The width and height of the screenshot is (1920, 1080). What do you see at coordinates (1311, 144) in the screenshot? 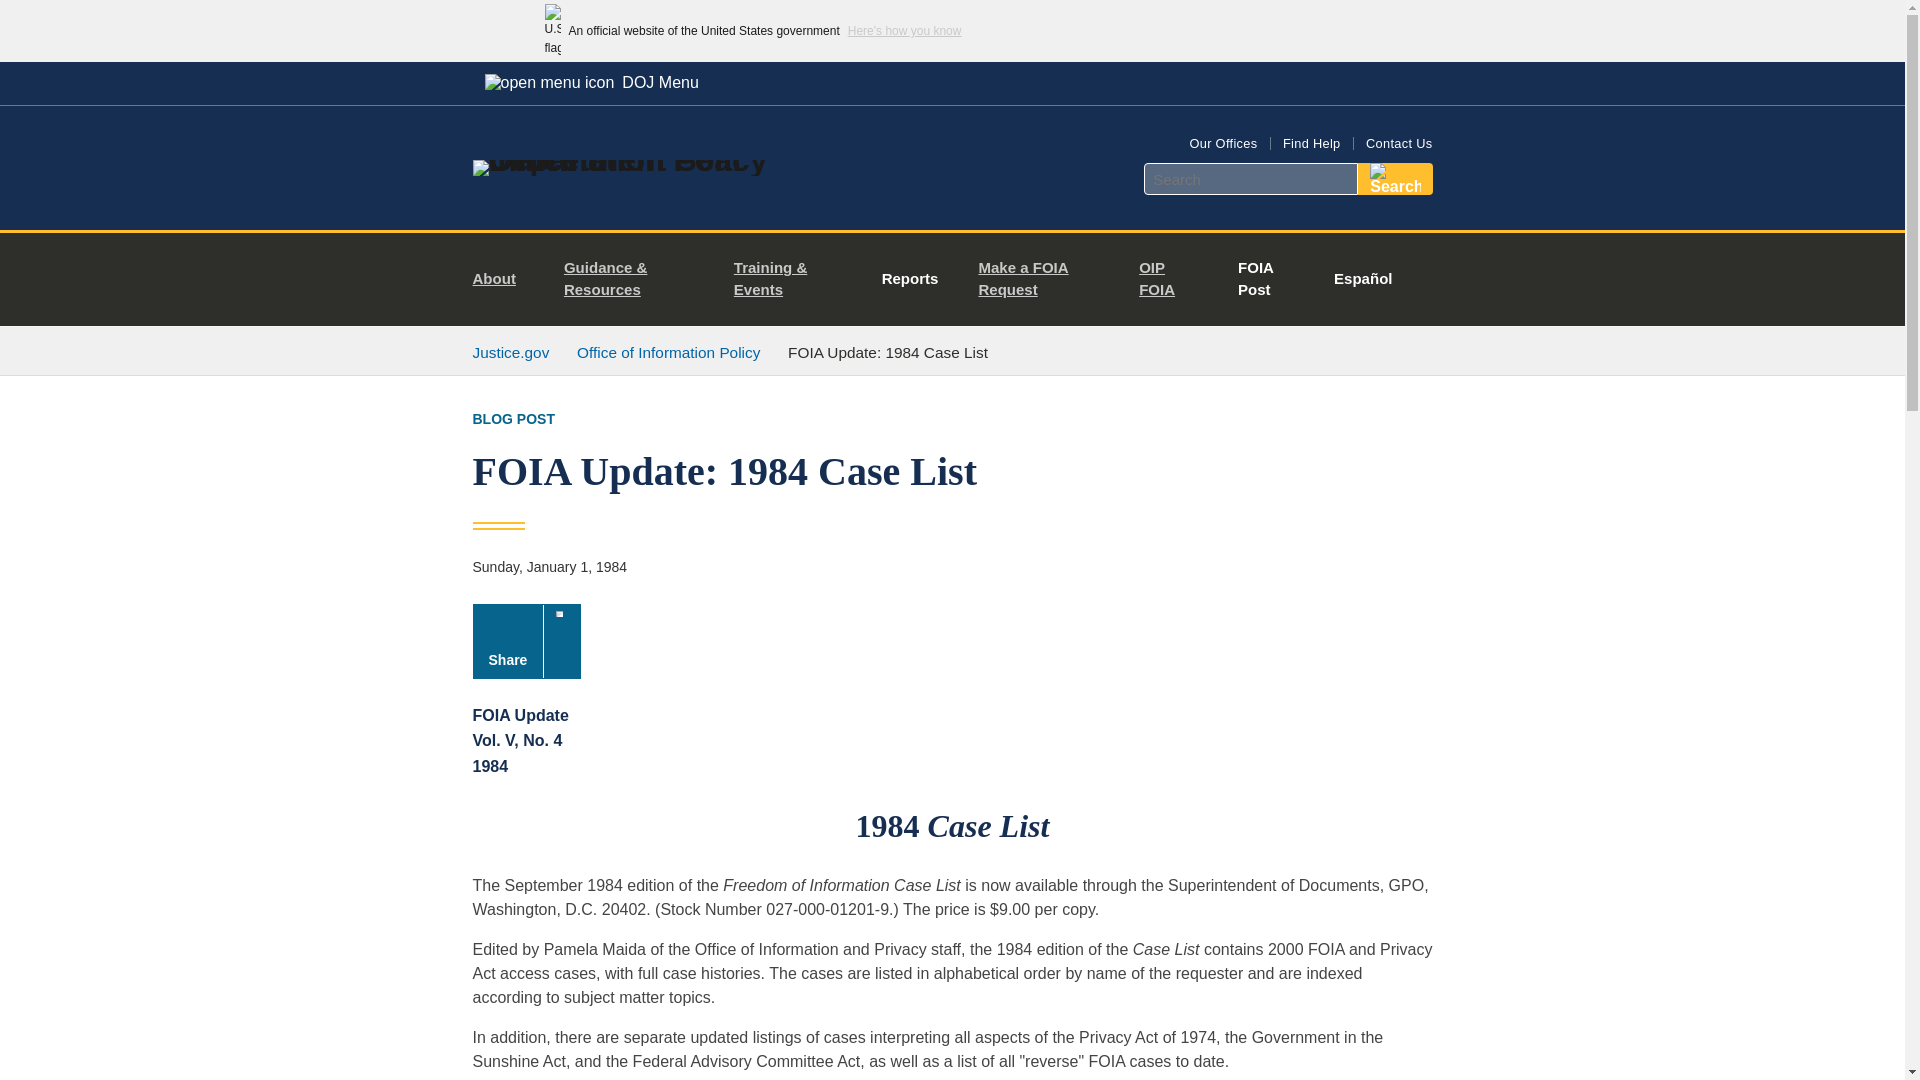
I see `Find Help` at bounding box center [1311, 144].